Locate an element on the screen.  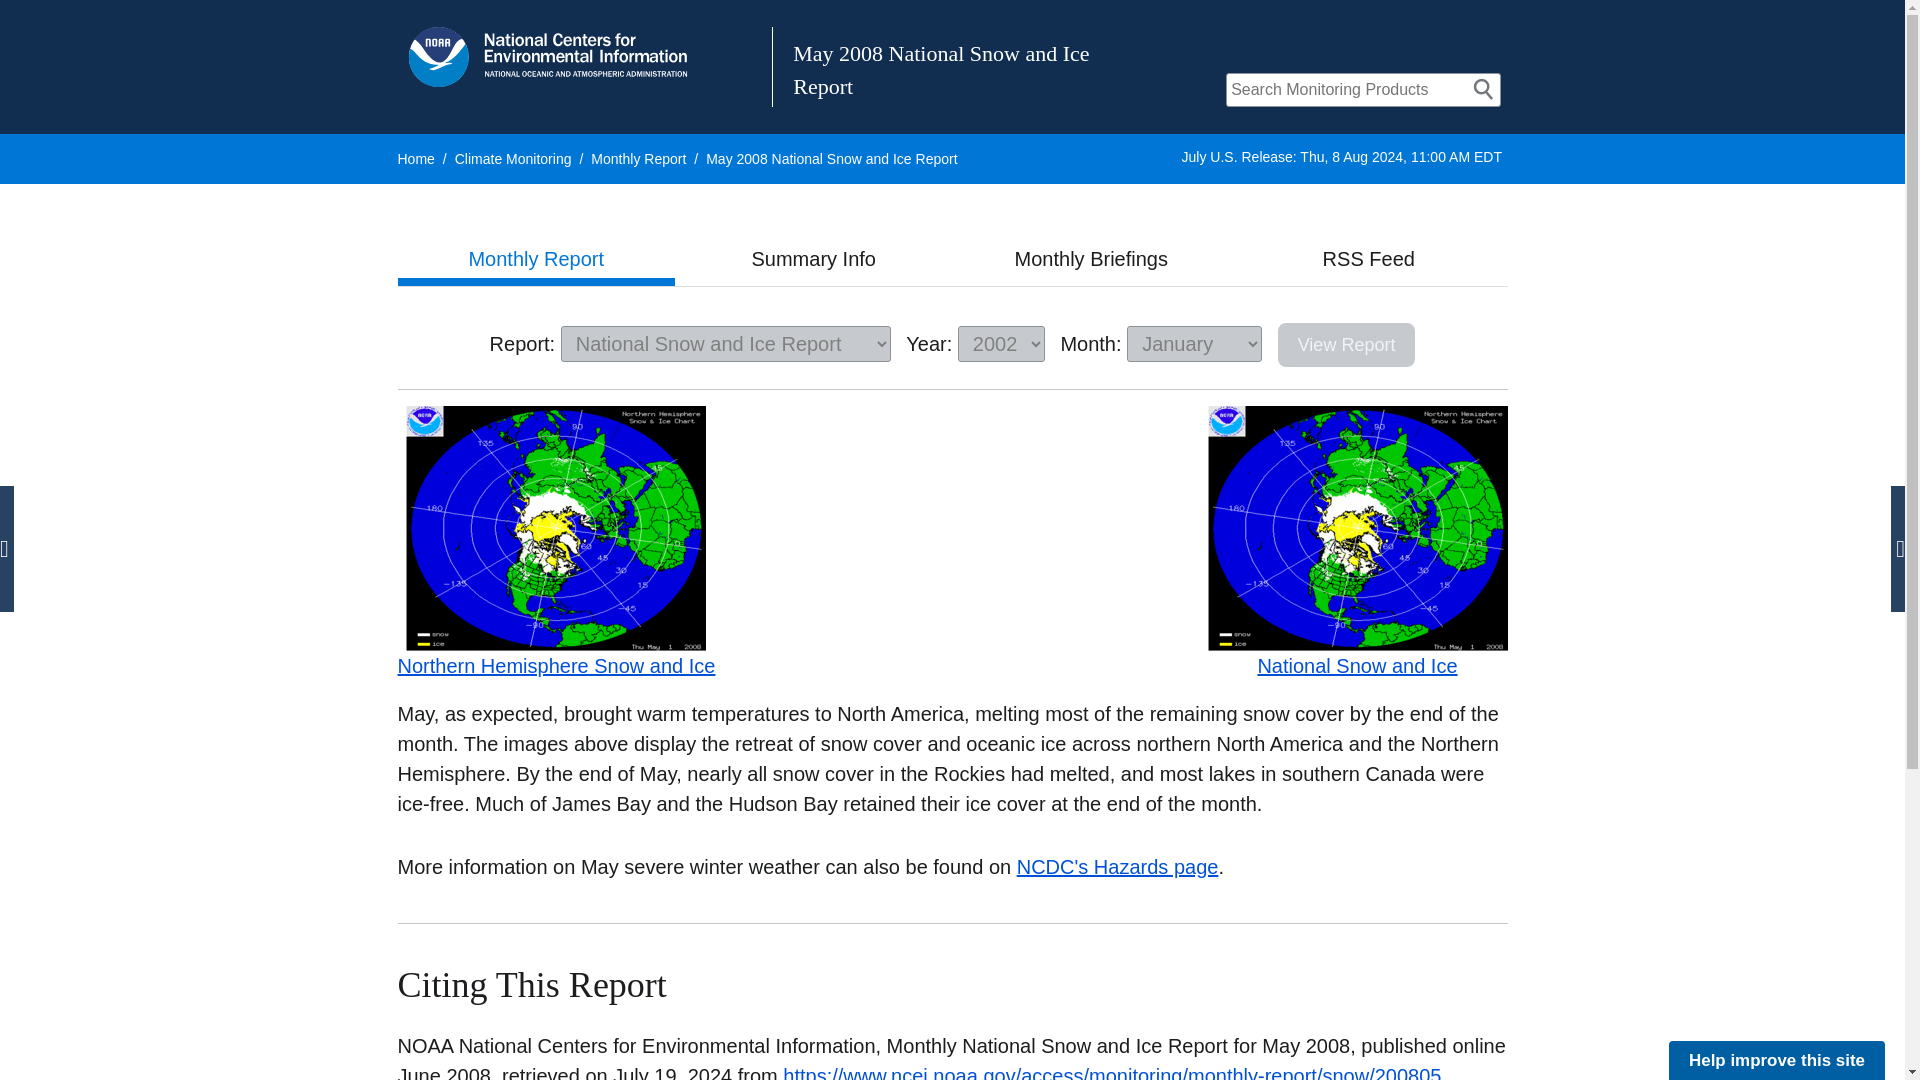
May 2008 National Snow and Ice Report is located at coordinates (831, 159).